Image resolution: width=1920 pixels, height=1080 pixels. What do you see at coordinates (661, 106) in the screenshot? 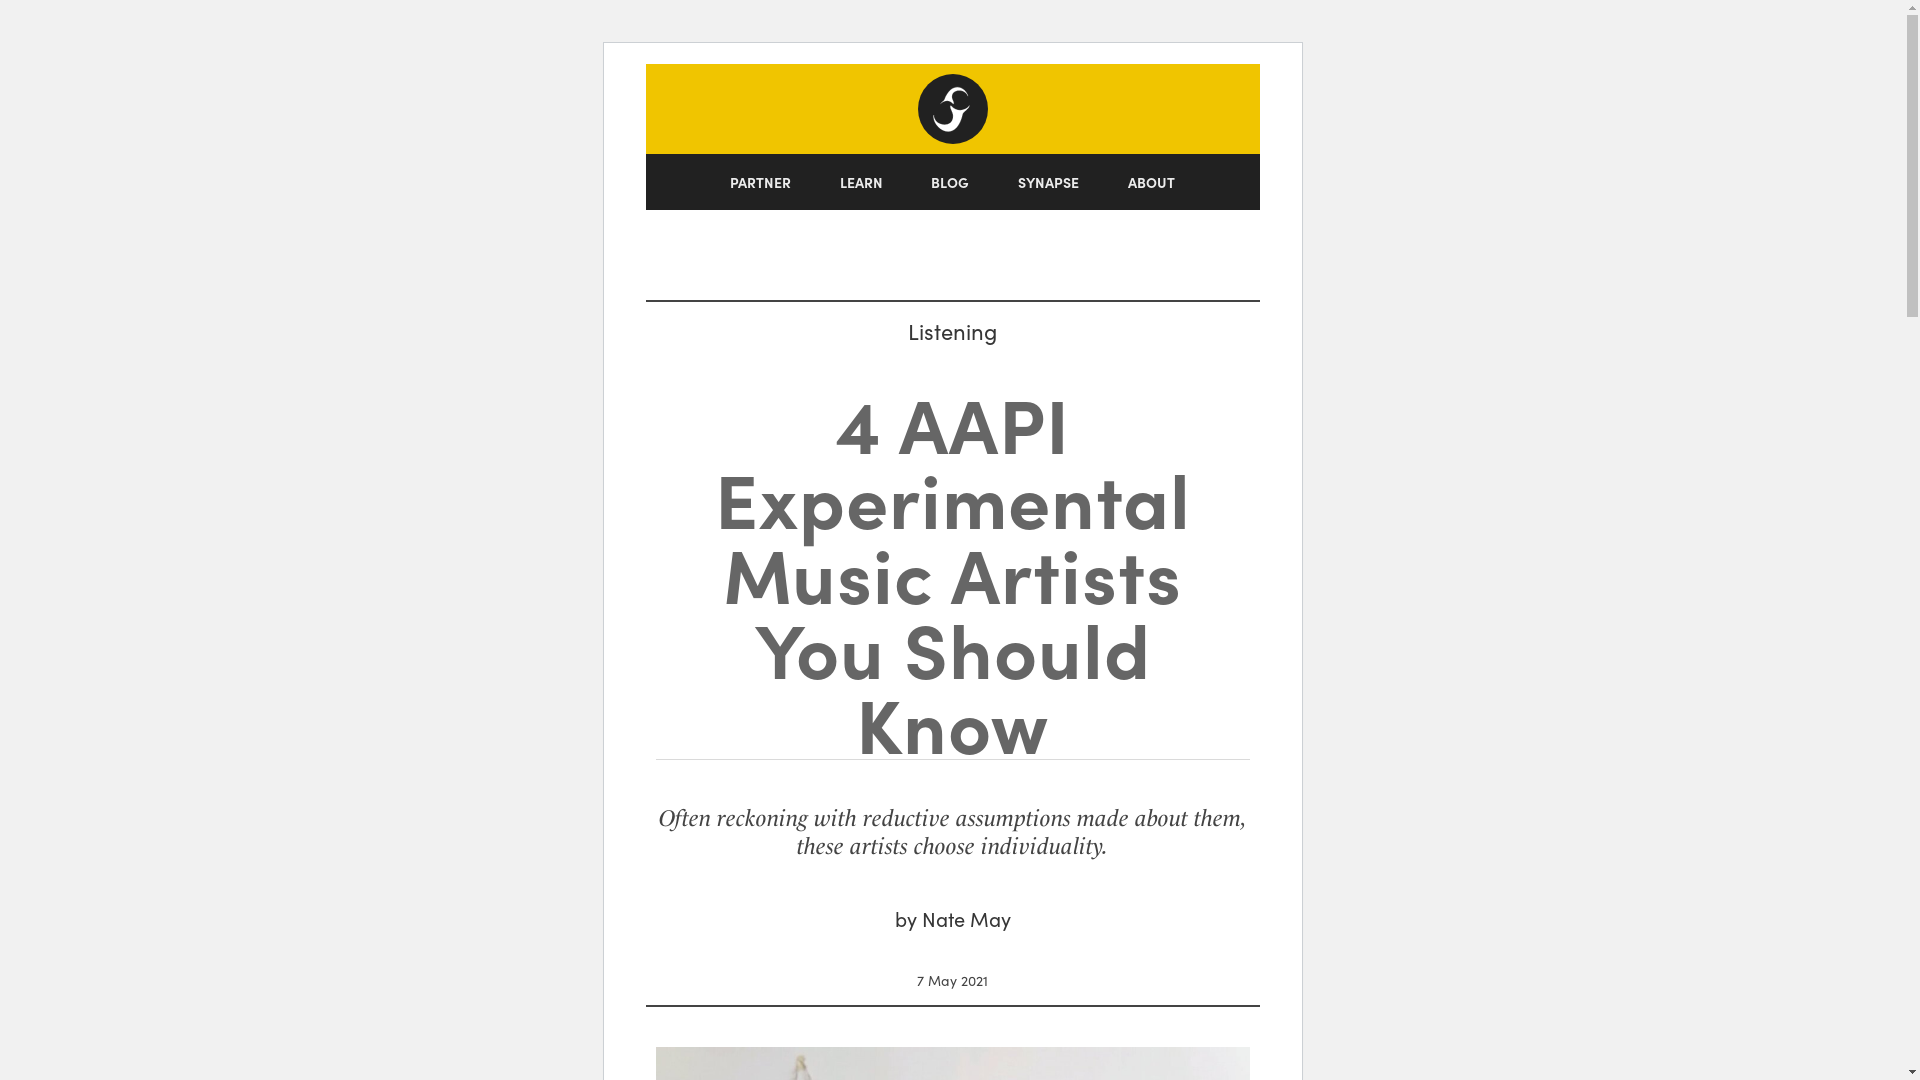
I see `Skip to content` at bounding box center [661, 106].